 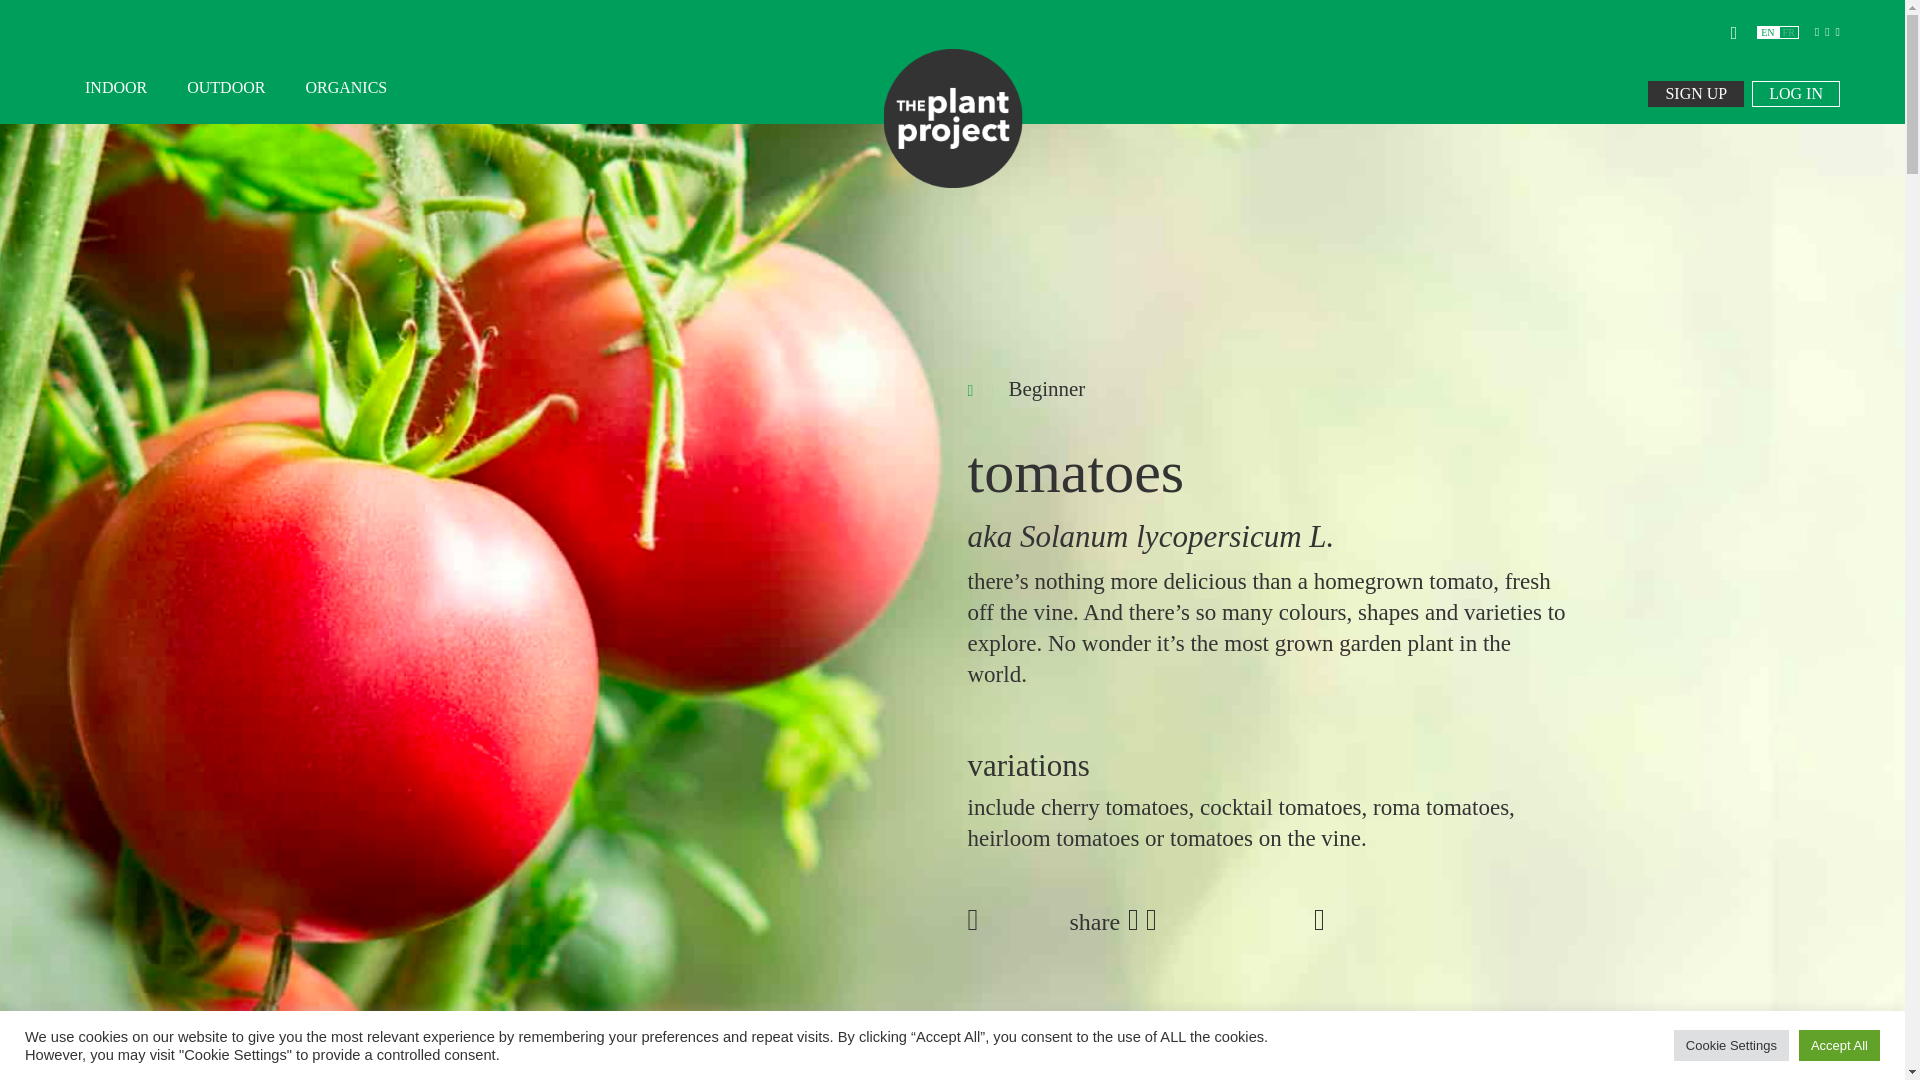 I want to click on OUTDOOR, so click(x=226, y=88).